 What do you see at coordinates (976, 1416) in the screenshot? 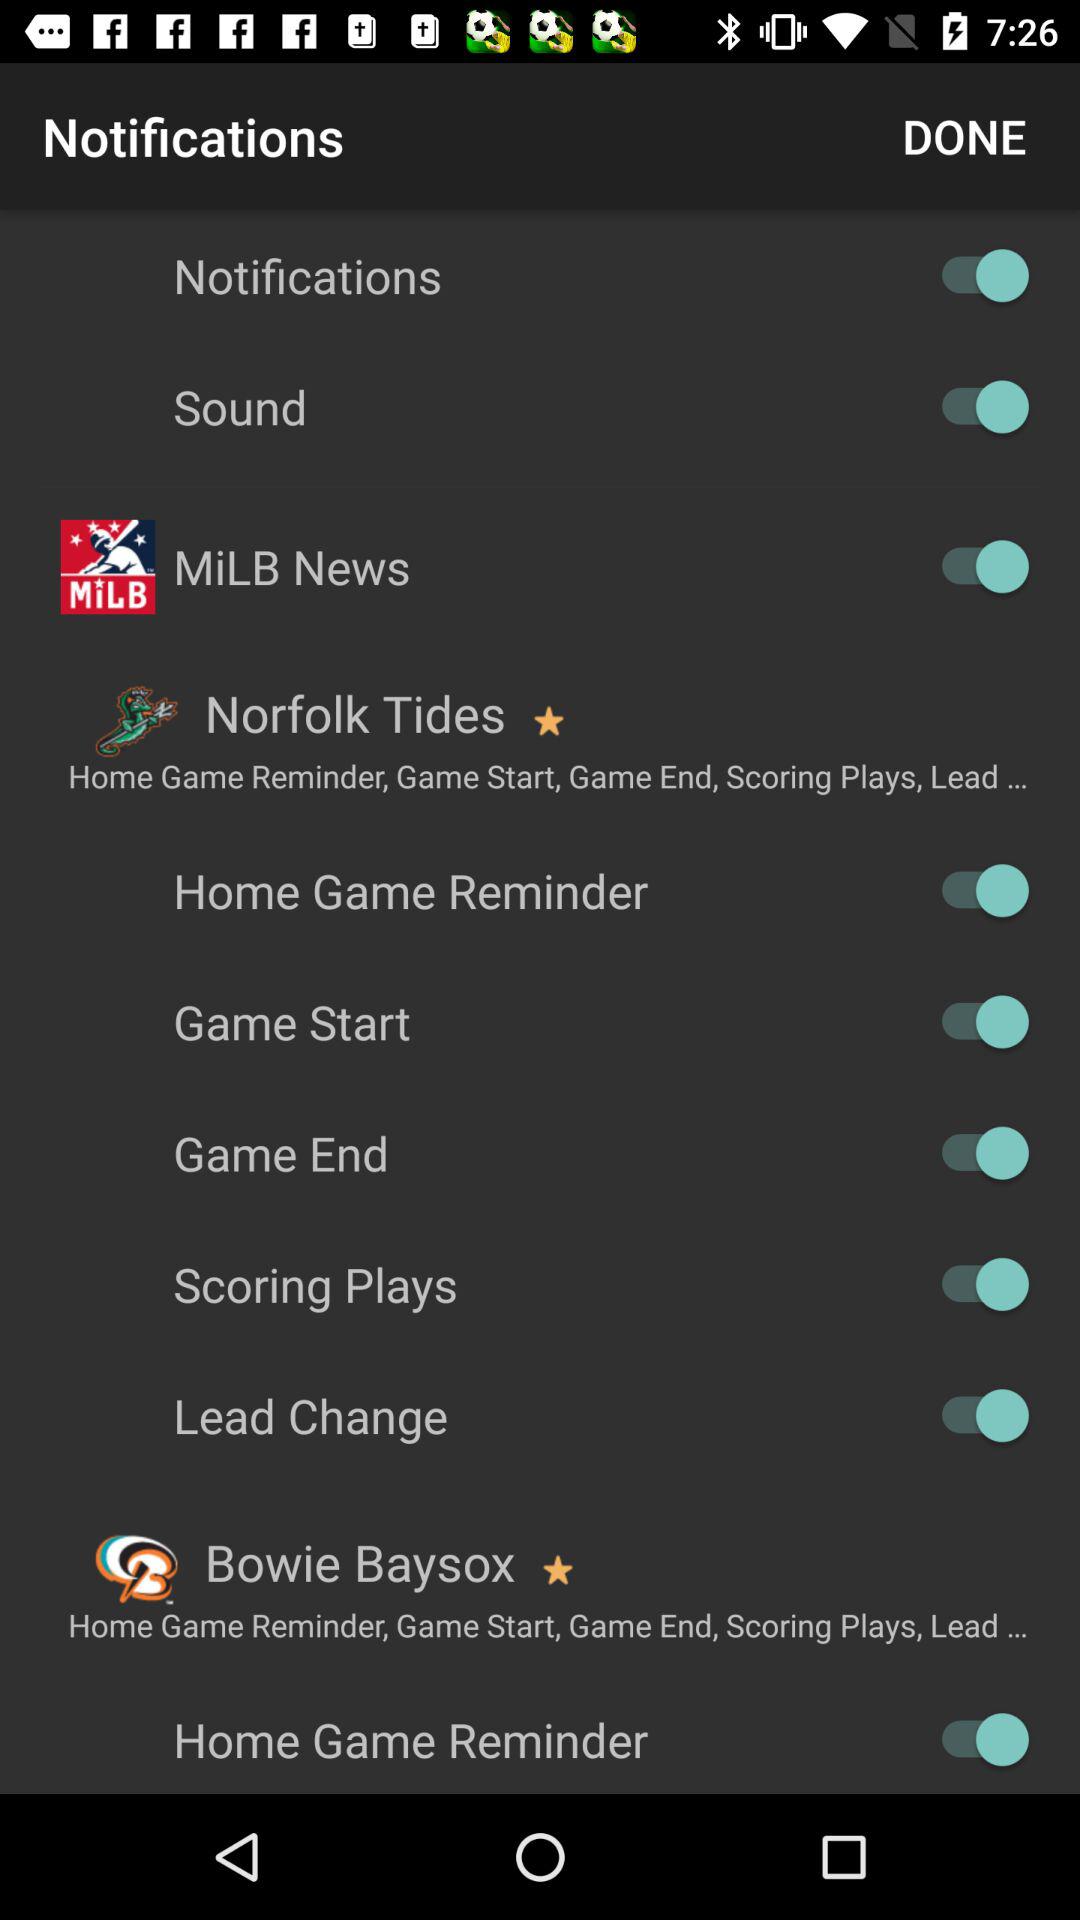
I see `toggle reminder for lead changes` at bounding box center [976, 1416].